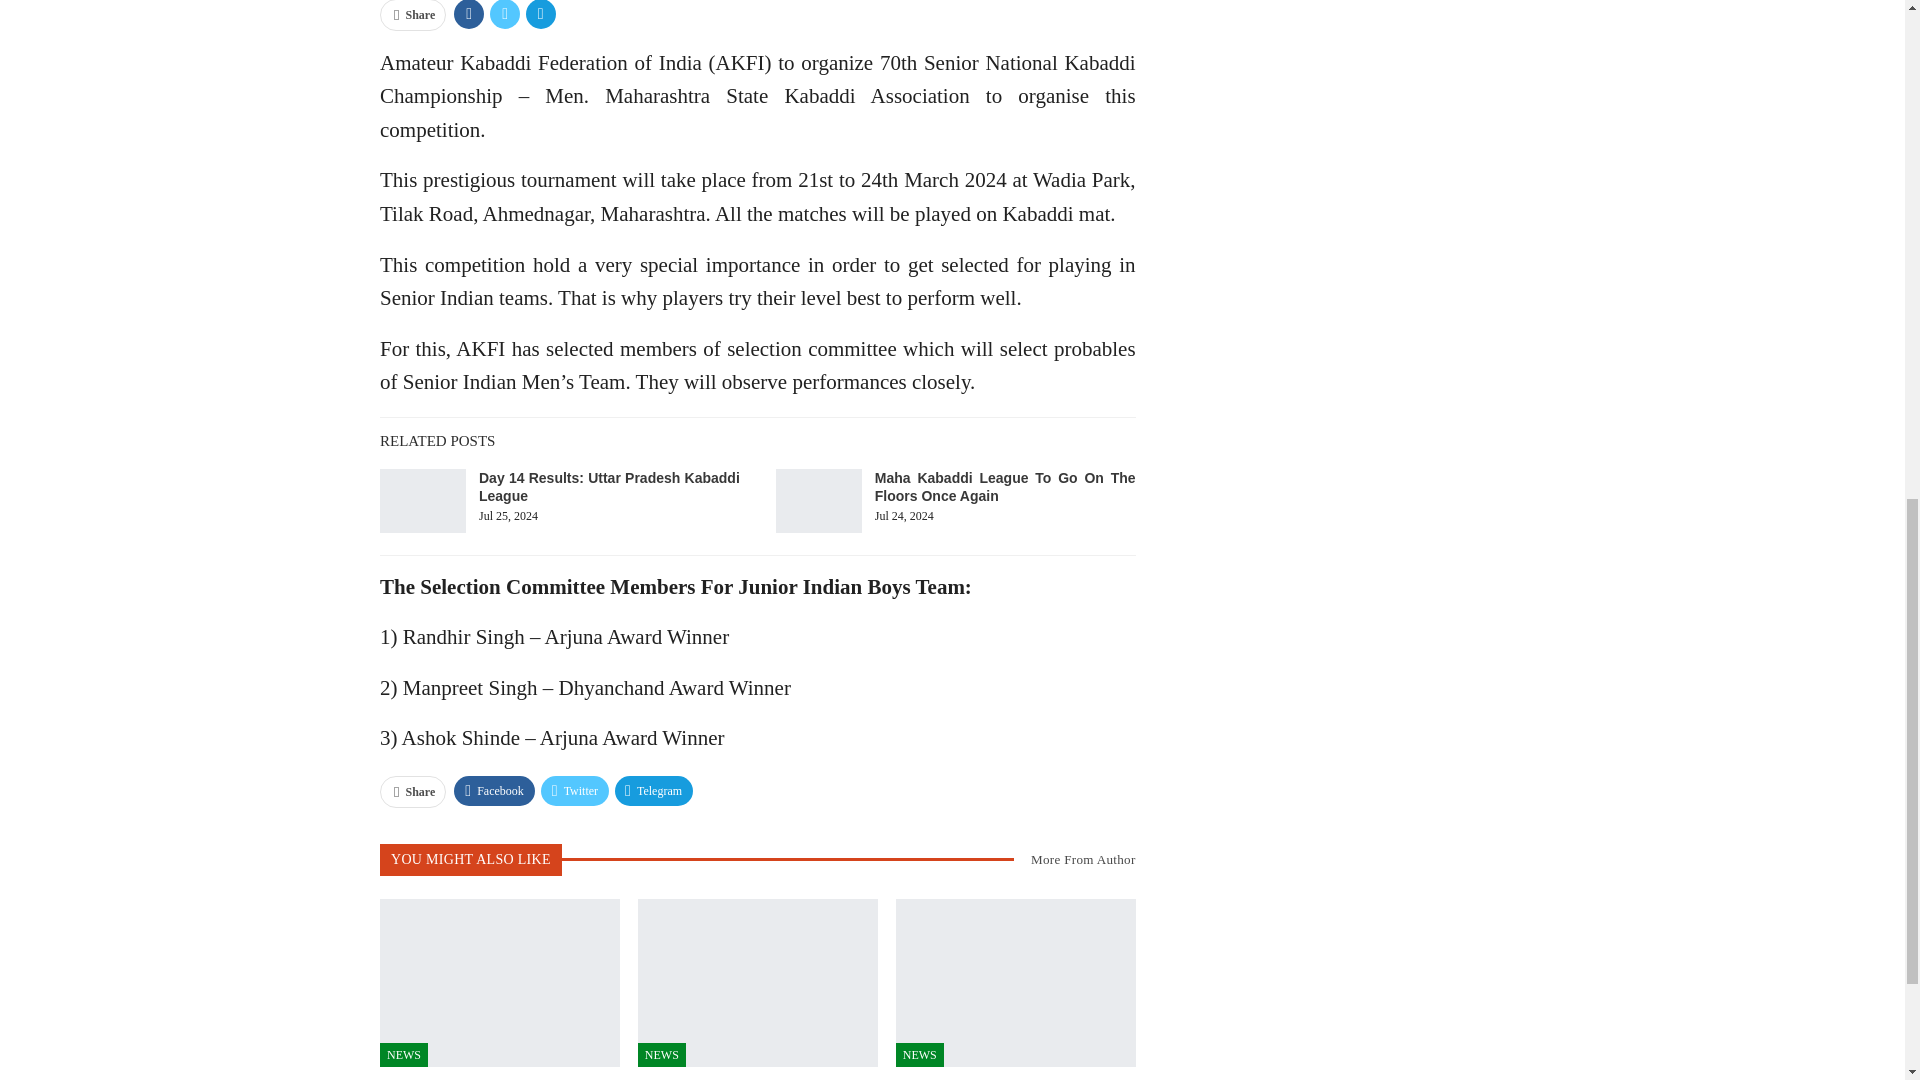  I want to click on Day 14 Results: Uttar Pradesh Kabaddi League, so click(423, 500).